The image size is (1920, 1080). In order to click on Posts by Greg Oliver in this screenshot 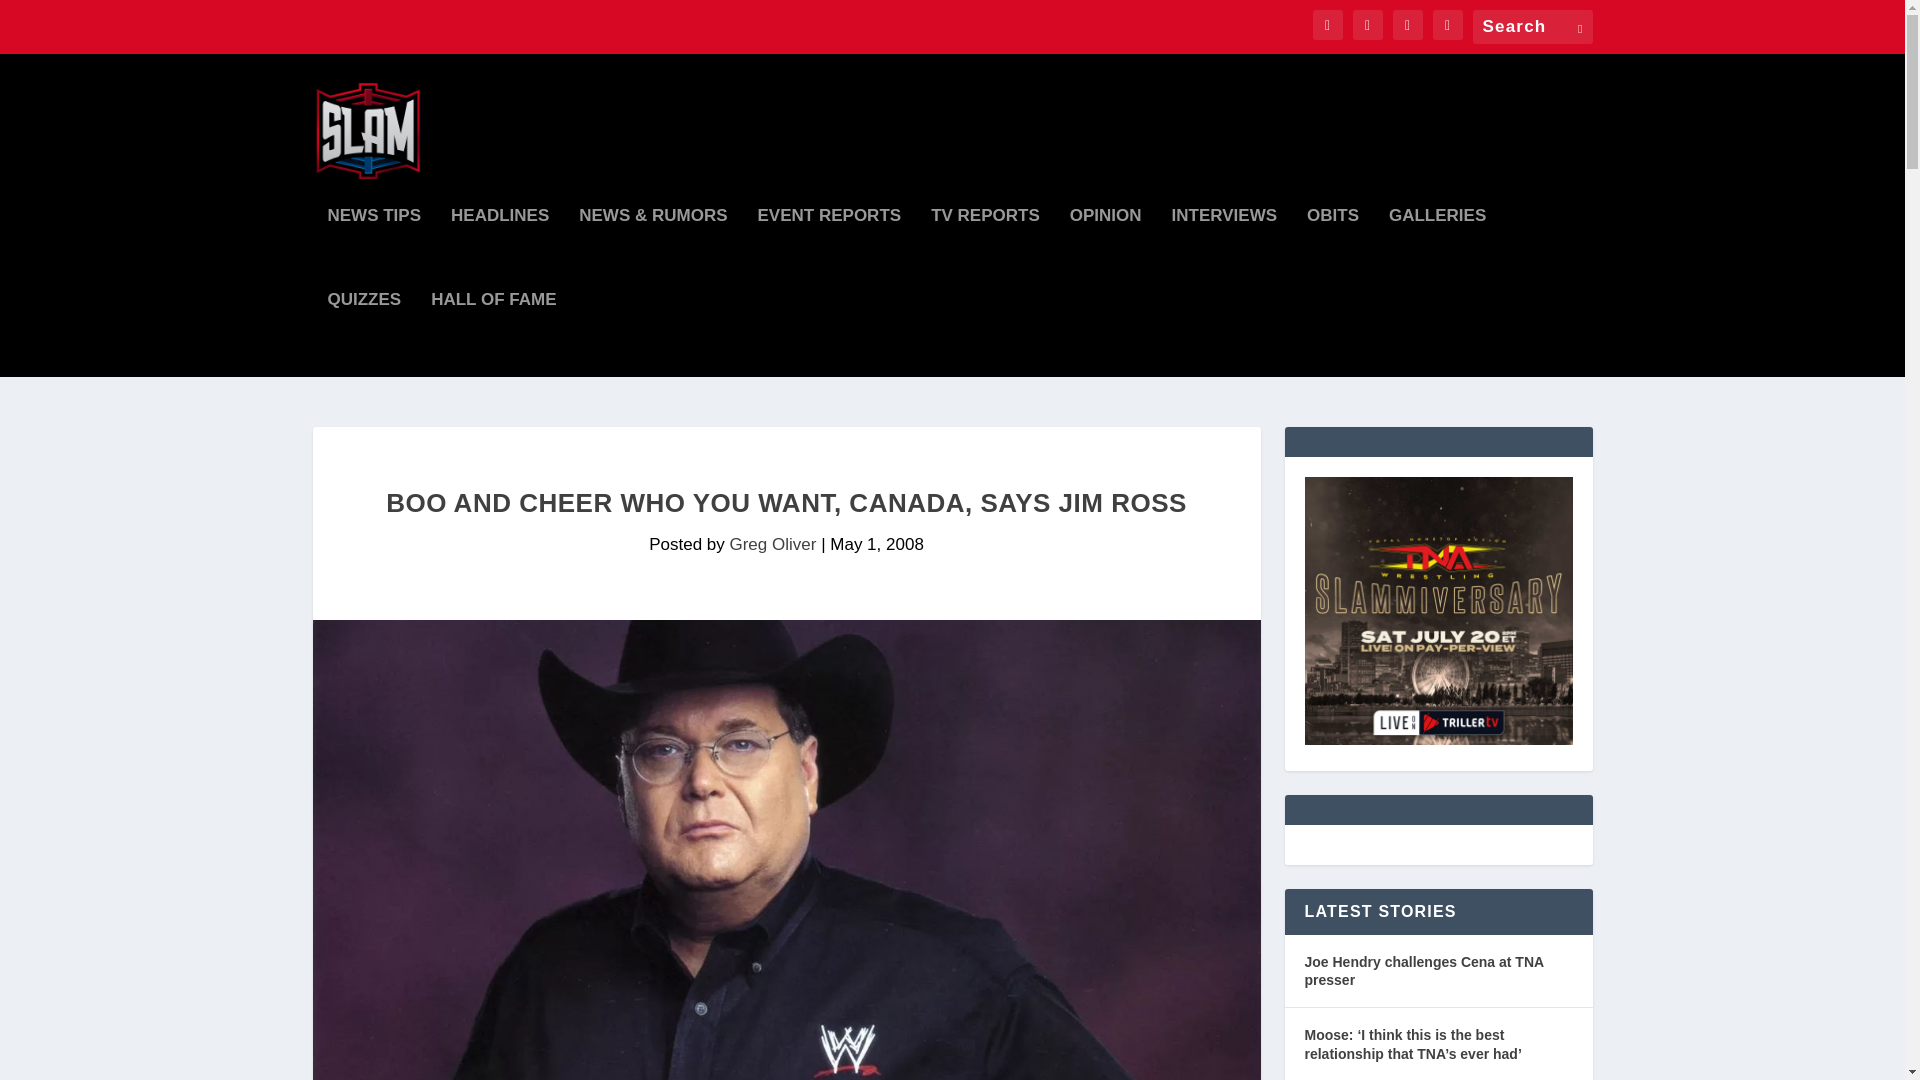, I will do `click(772, 544)`.